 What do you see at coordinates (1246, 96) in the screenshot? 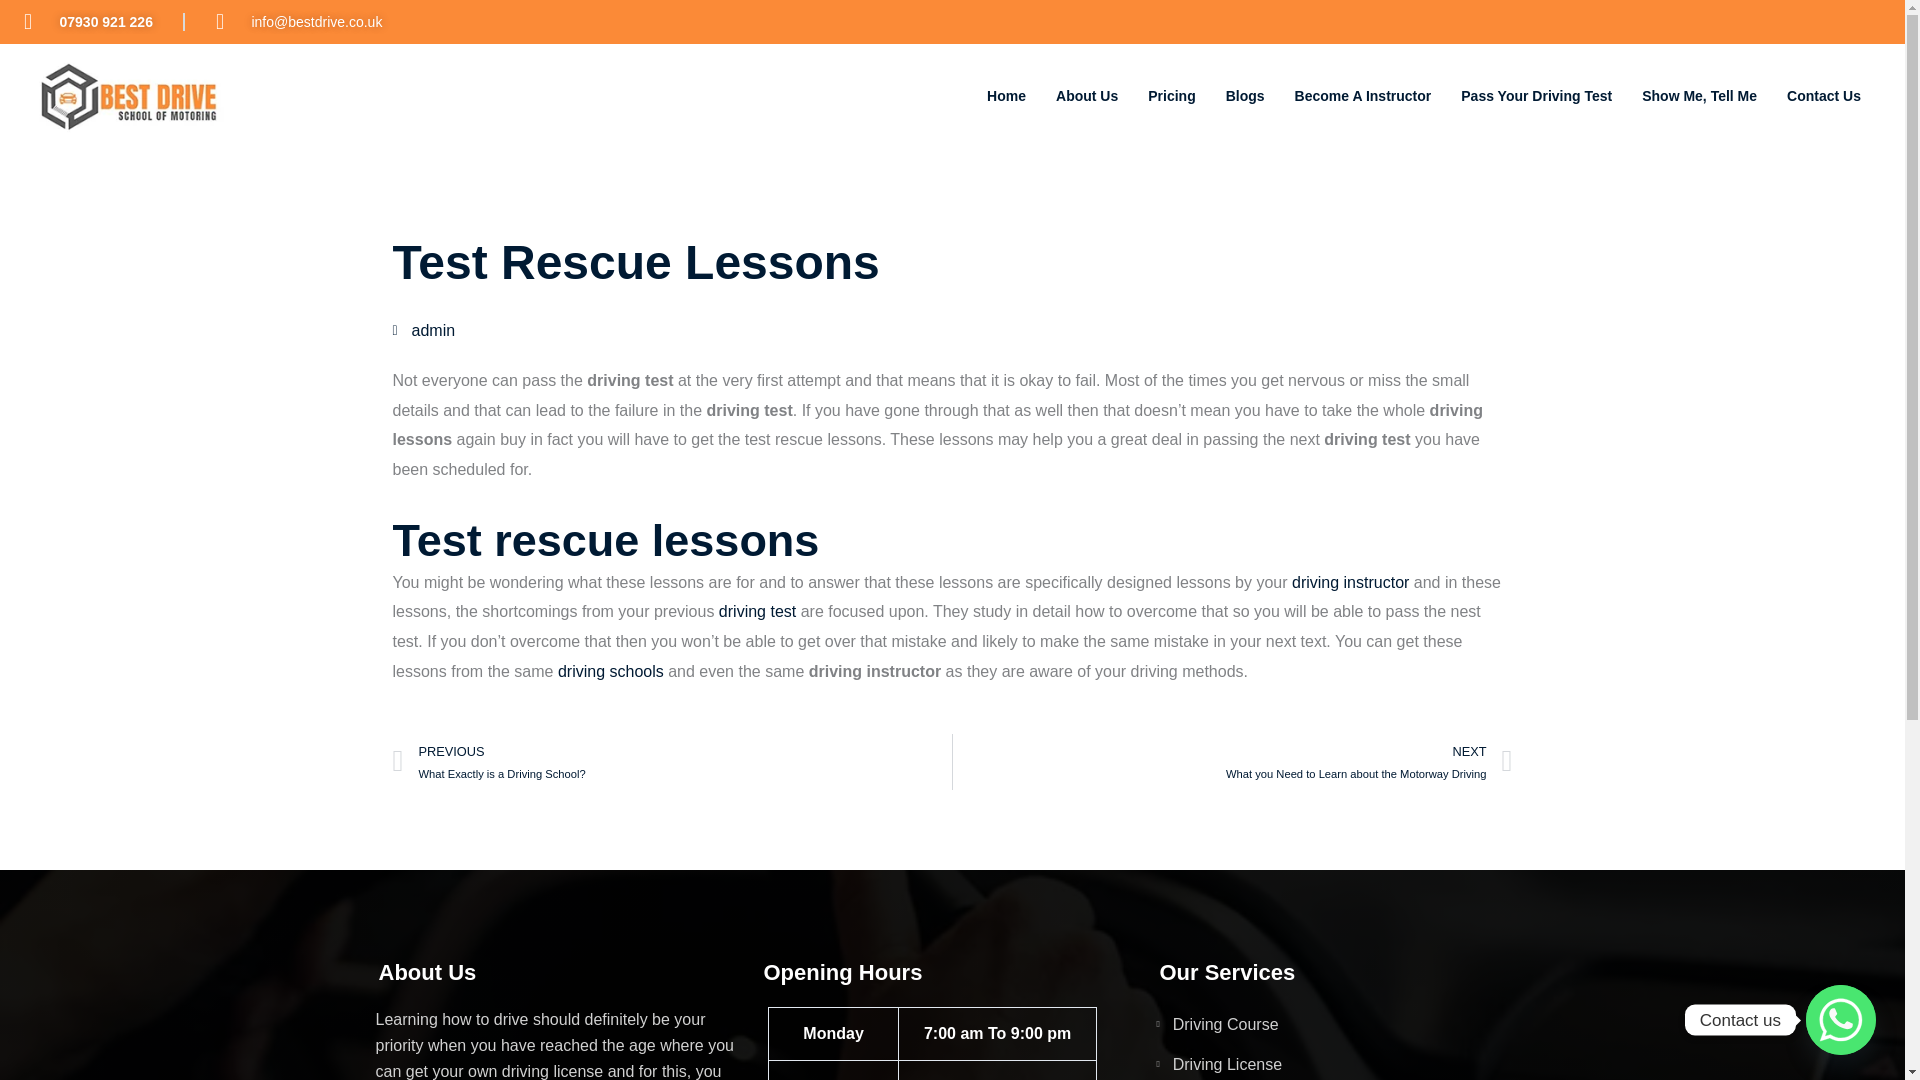
I see `Driving Course` at bounding box center [1246, 96].